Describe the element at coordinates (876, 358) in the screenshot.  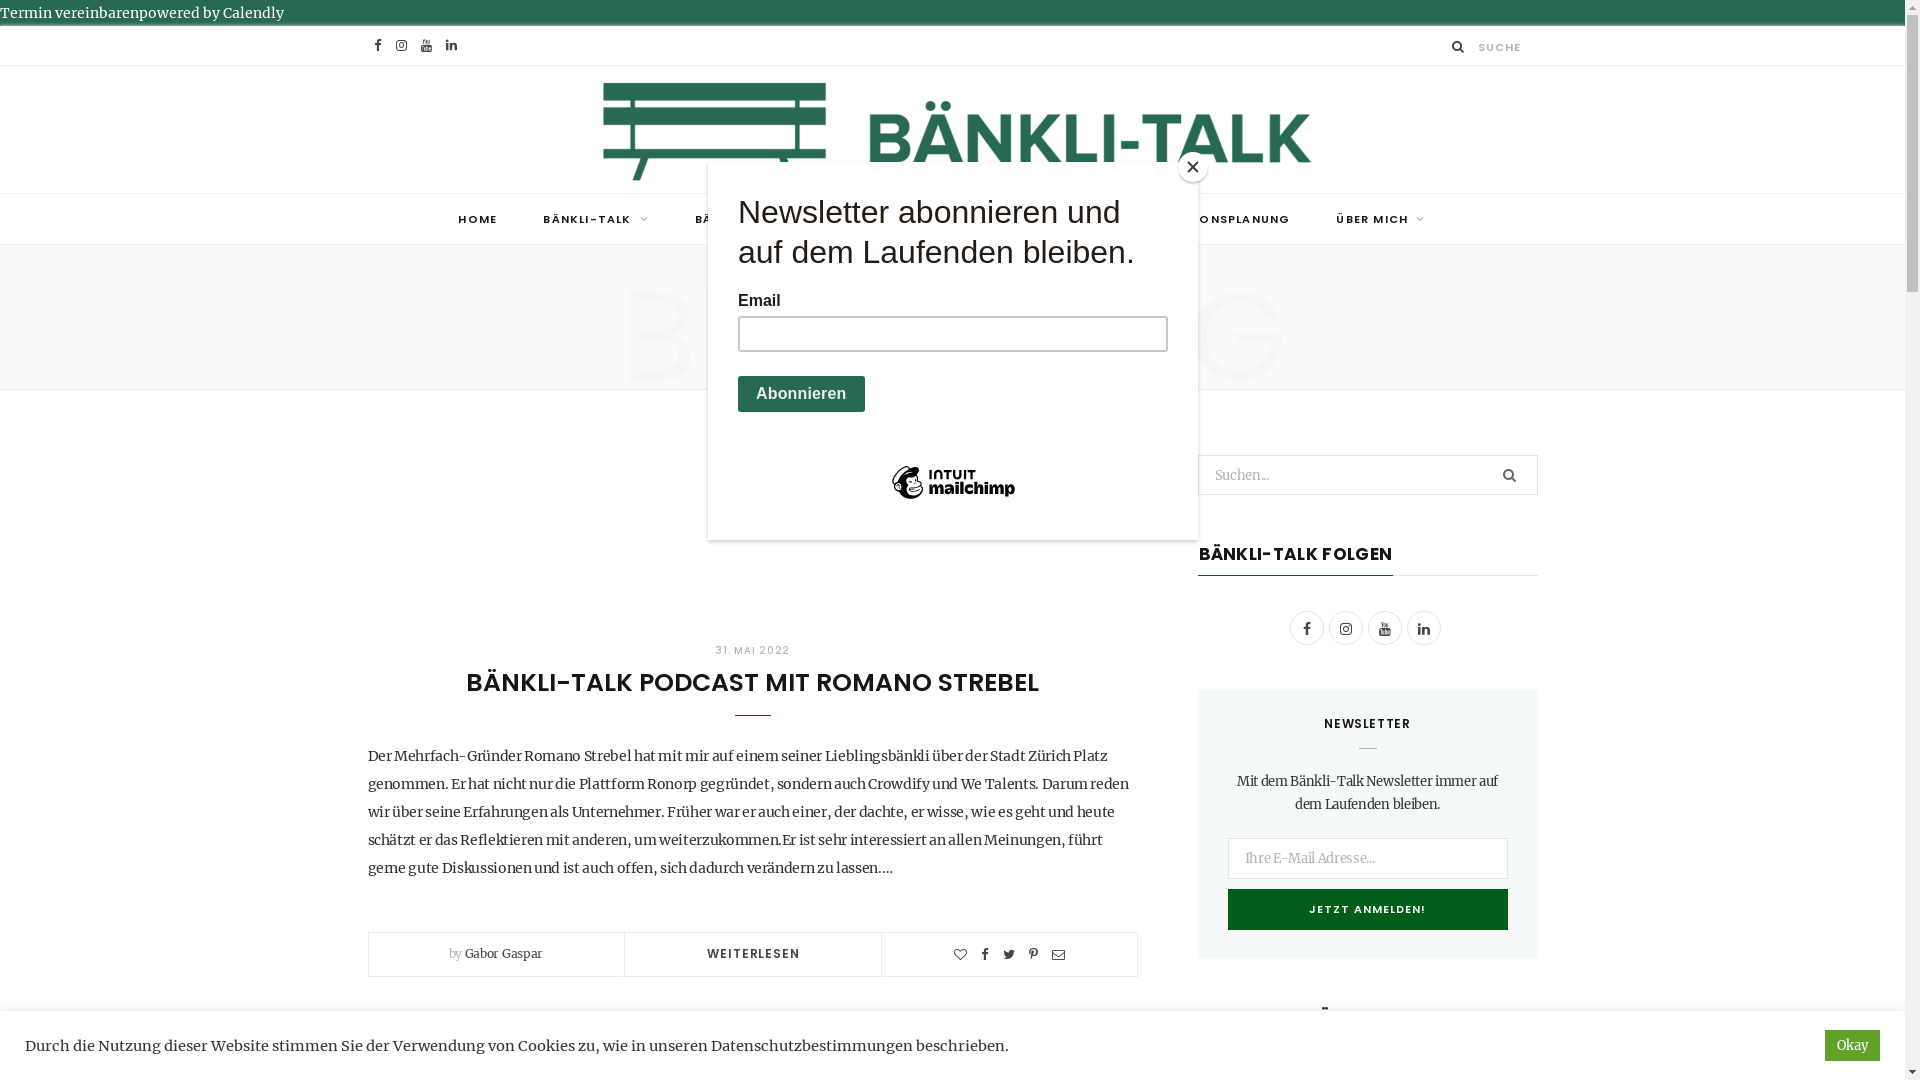
I see `Home` at that location.